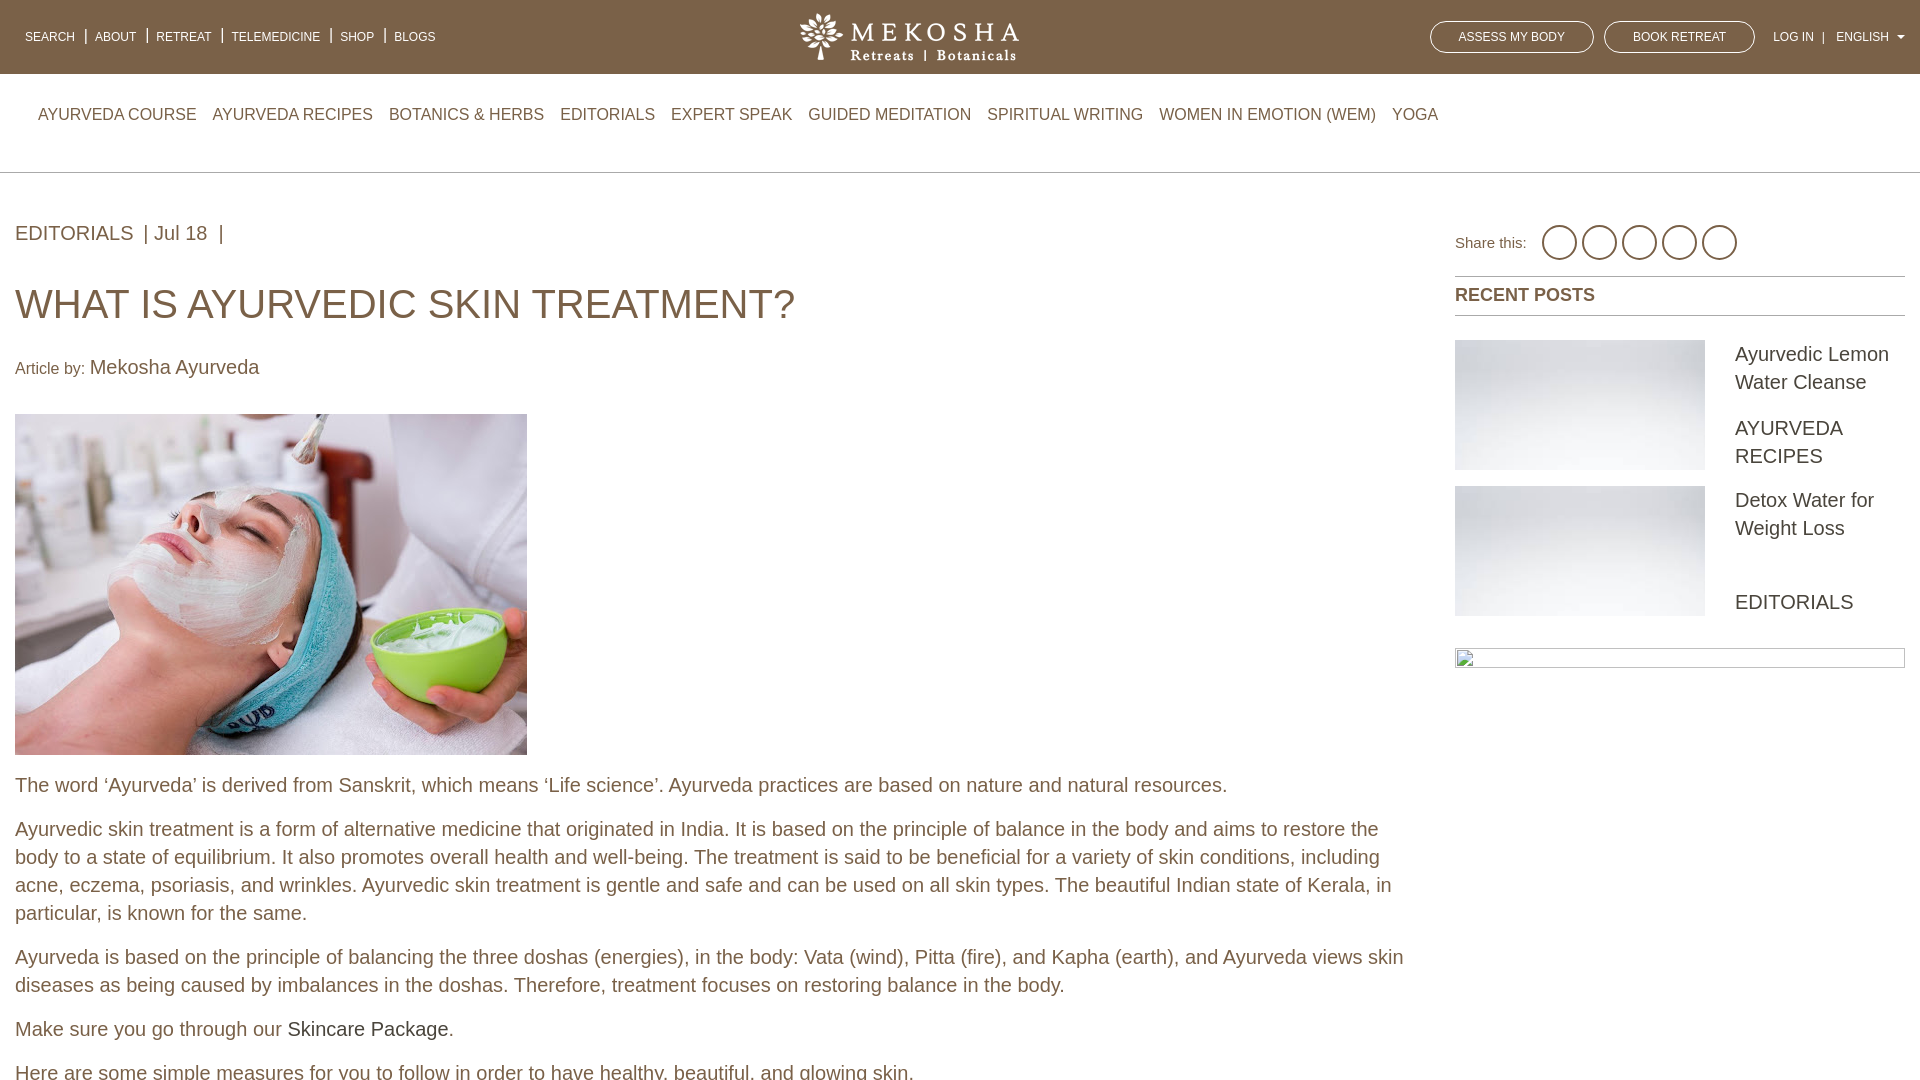  I want to click on LOG IN, so click(1793, 37).